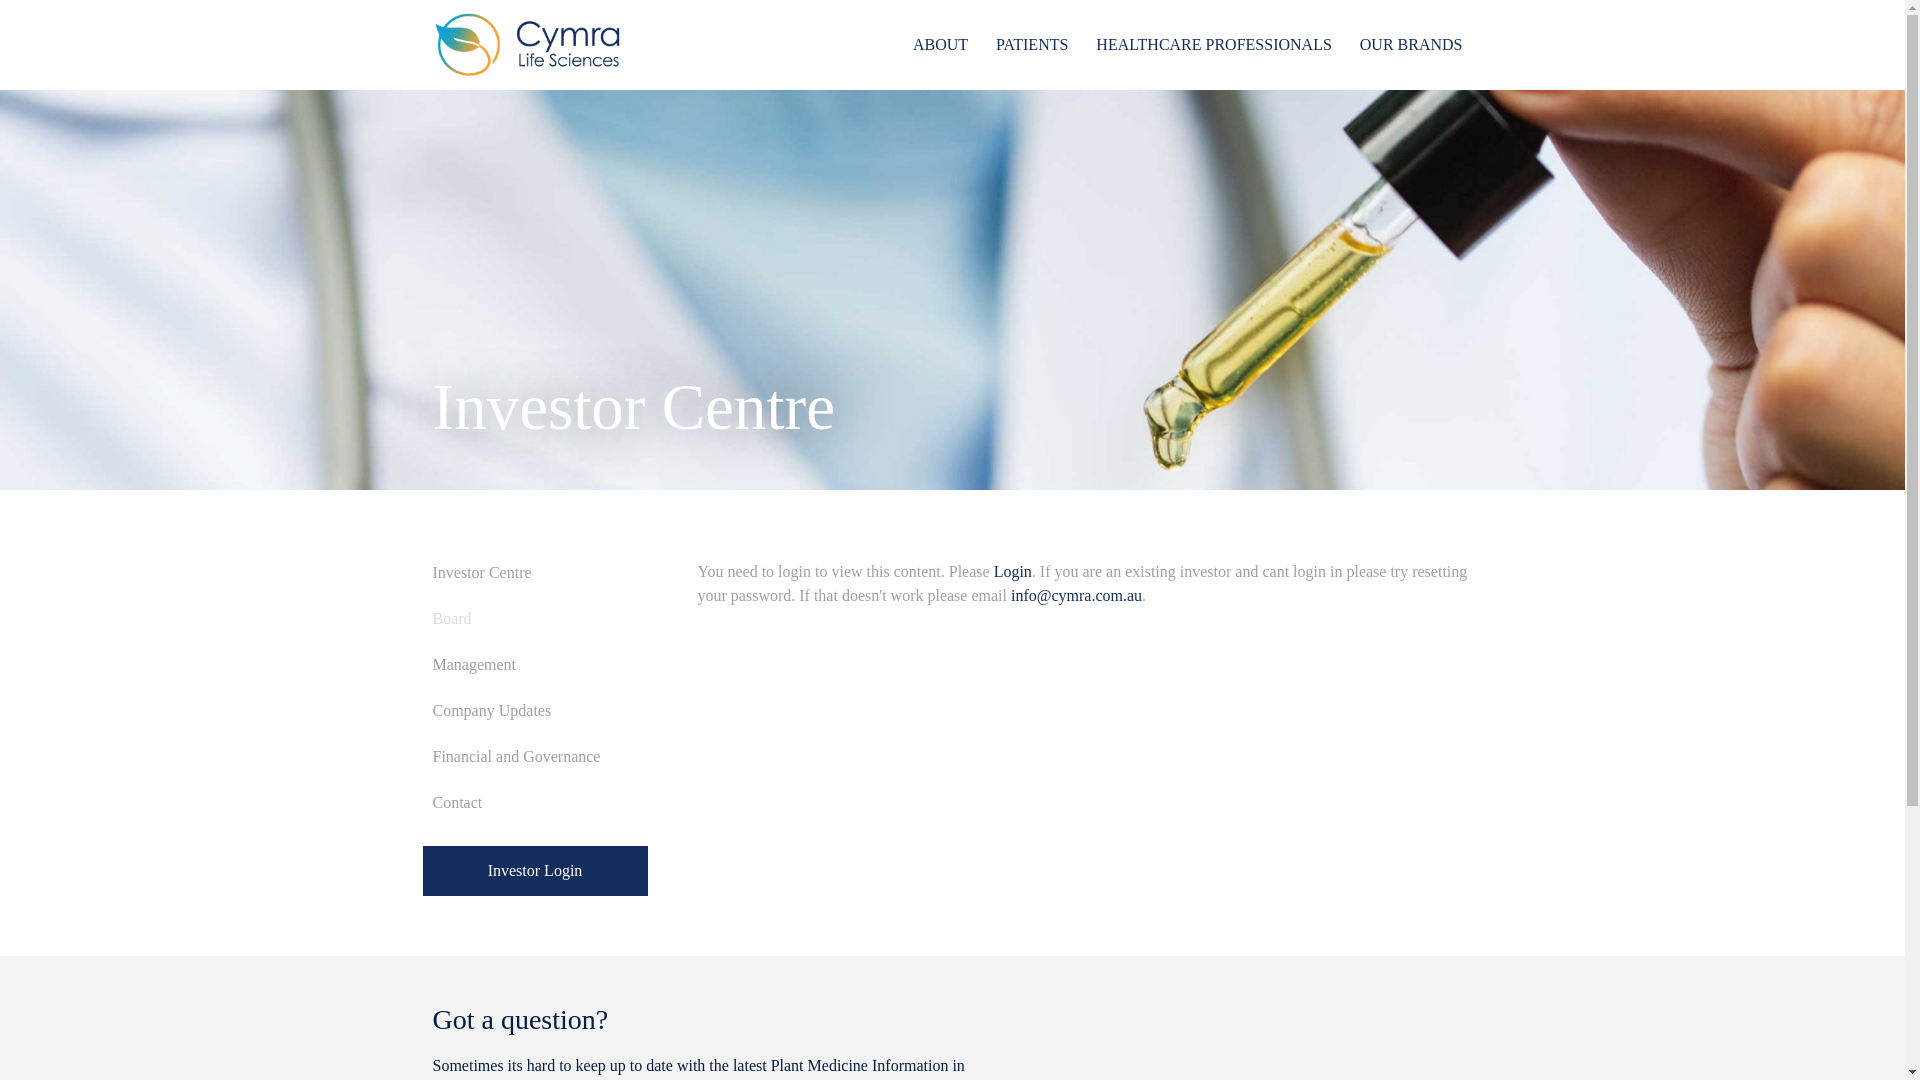  Describe the element at coordinates (1013, 572) in the screenshot. I see `Login` at that location.